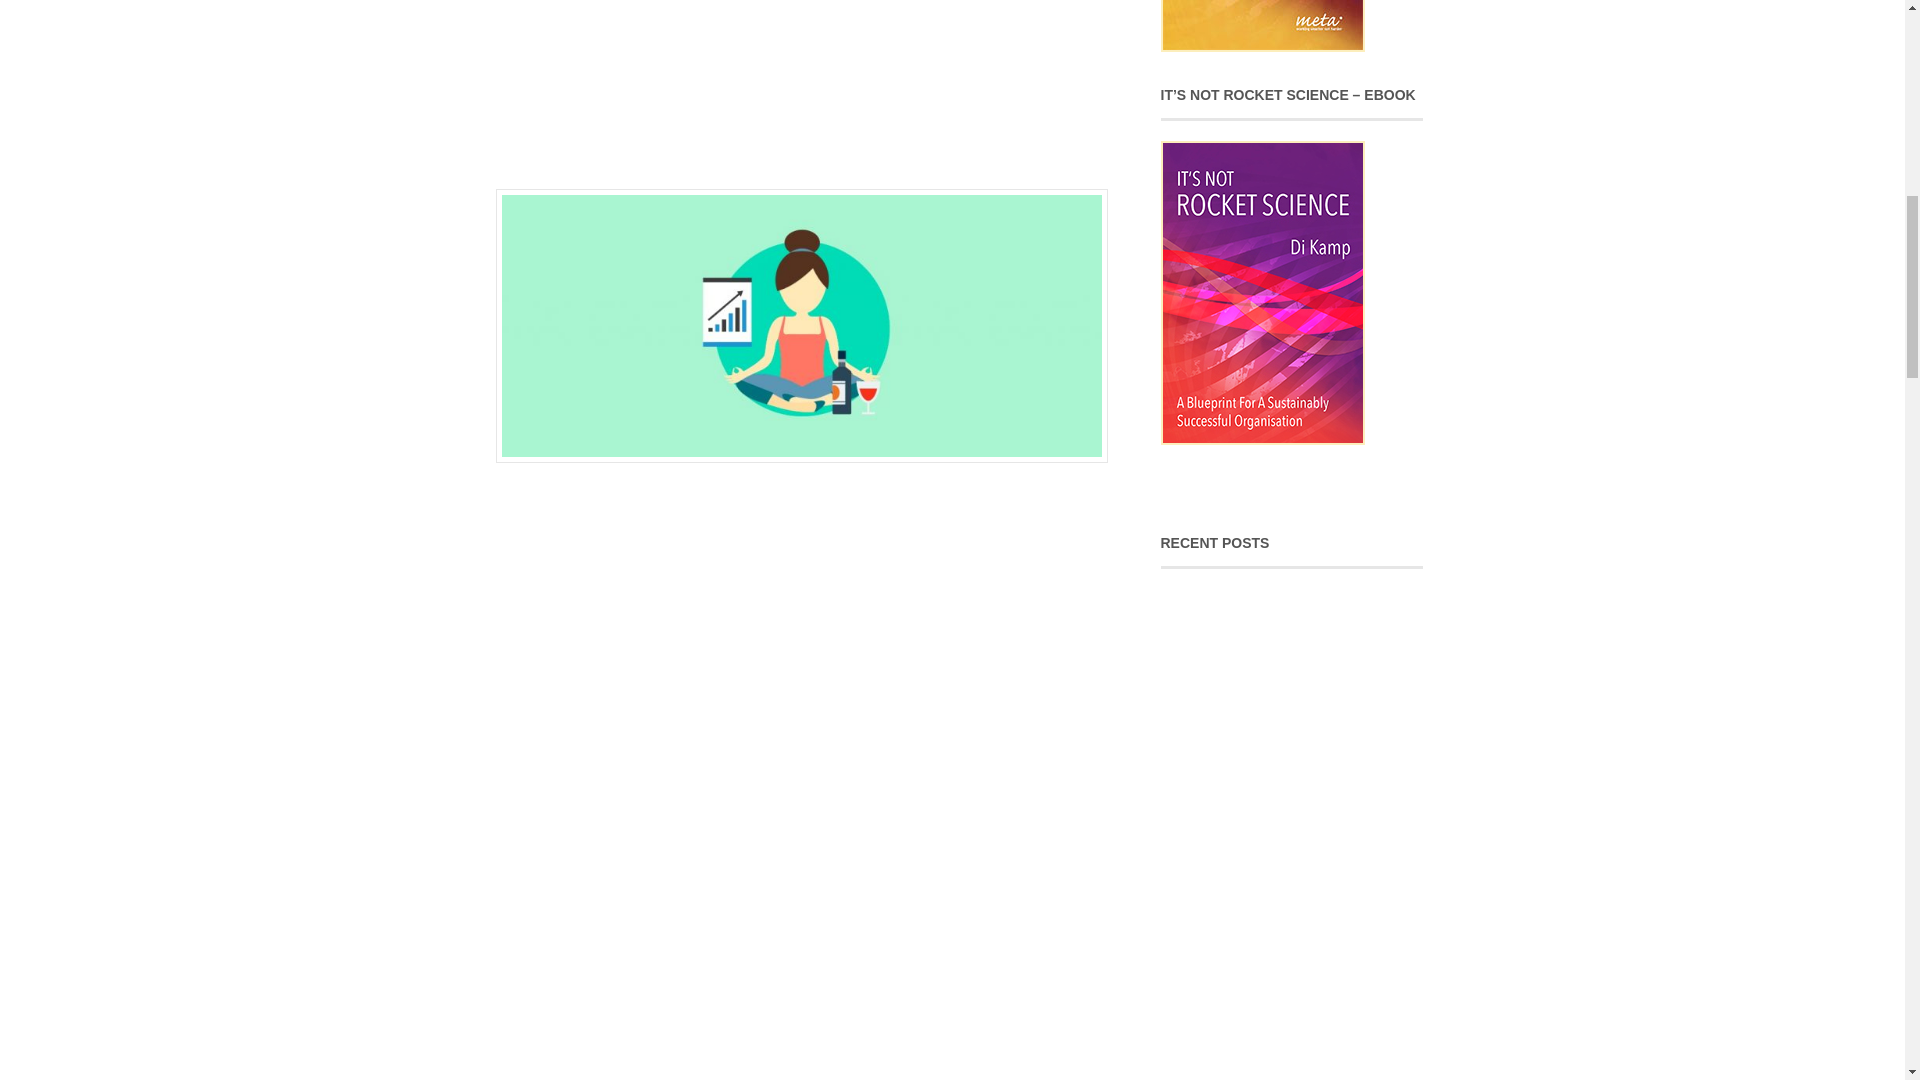 The image size is (1920, 1080). Describe the element at coordinates (1280, 484) in the screenshot. I see `available for Kindle on Amazon.` at that location.